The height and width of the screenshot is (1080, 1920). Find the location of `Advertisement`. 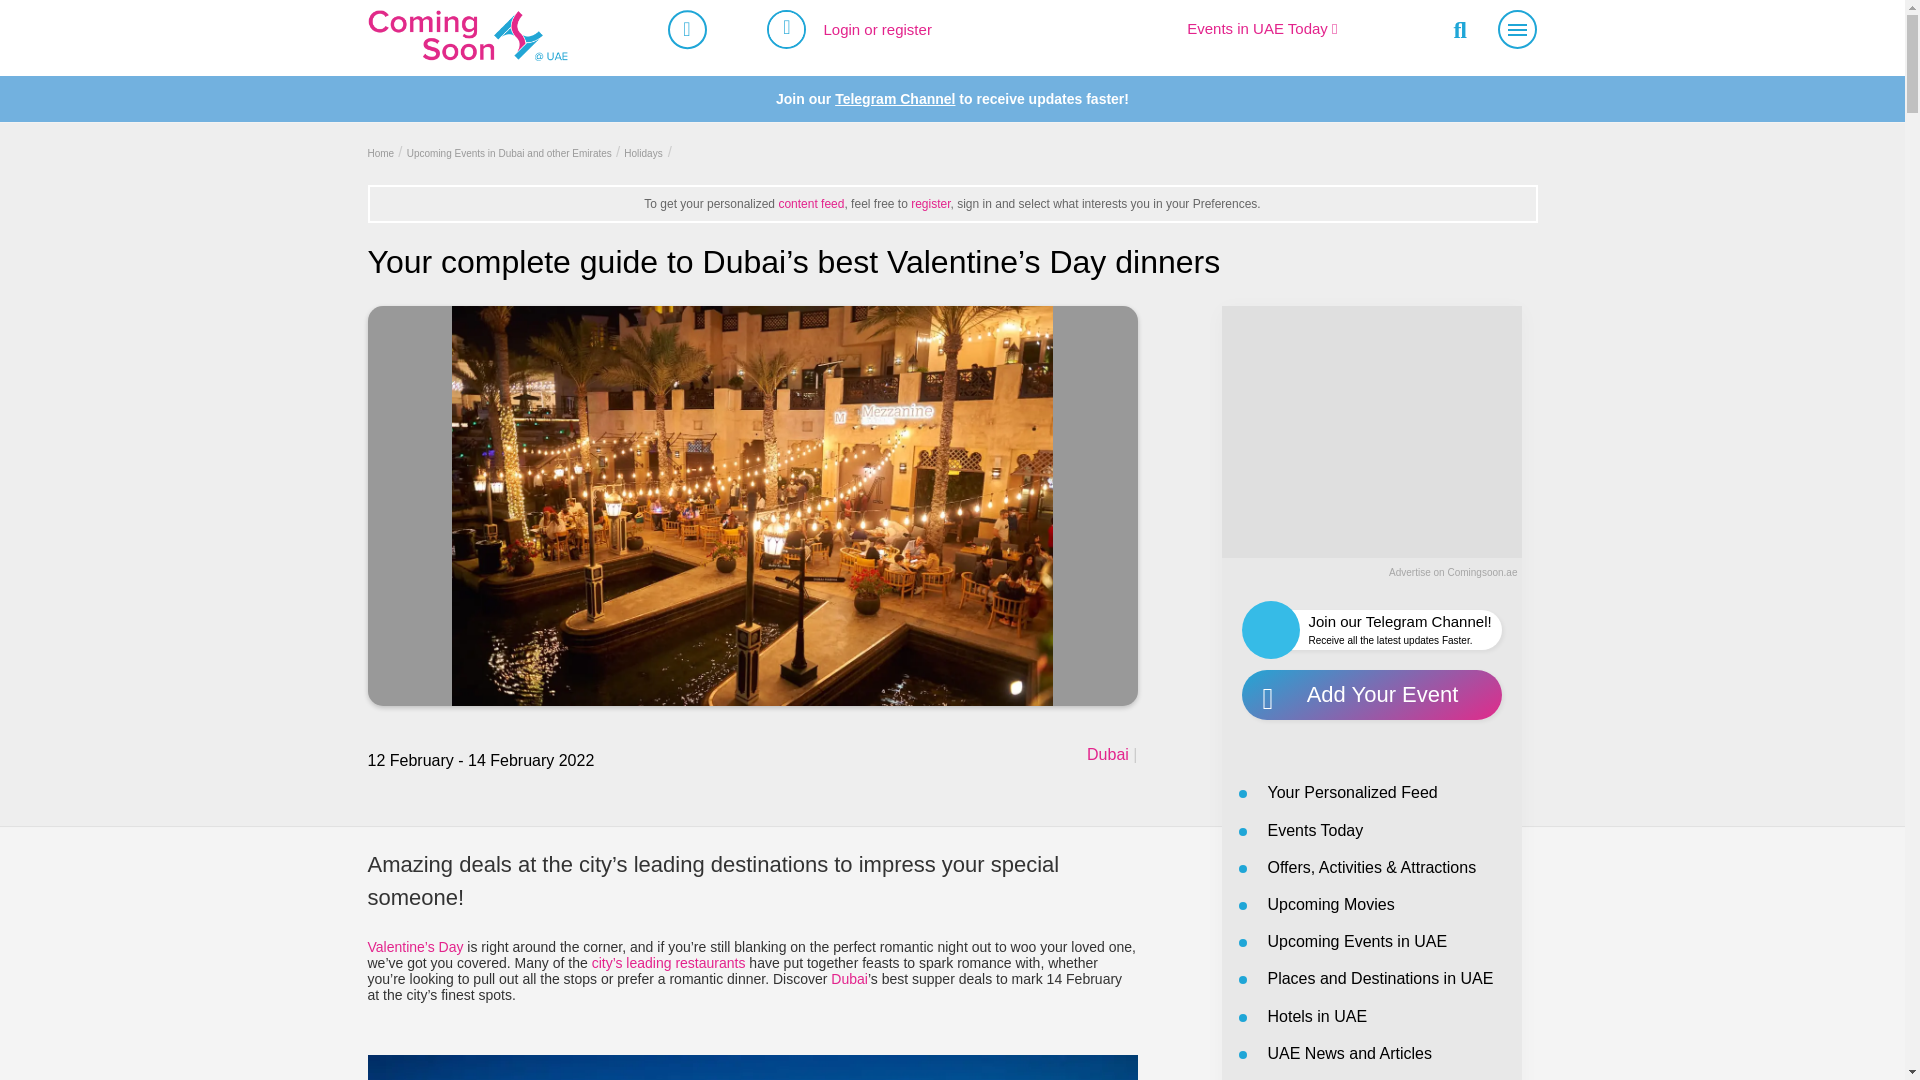

Advertisement is located at coordinates (1372, 430).